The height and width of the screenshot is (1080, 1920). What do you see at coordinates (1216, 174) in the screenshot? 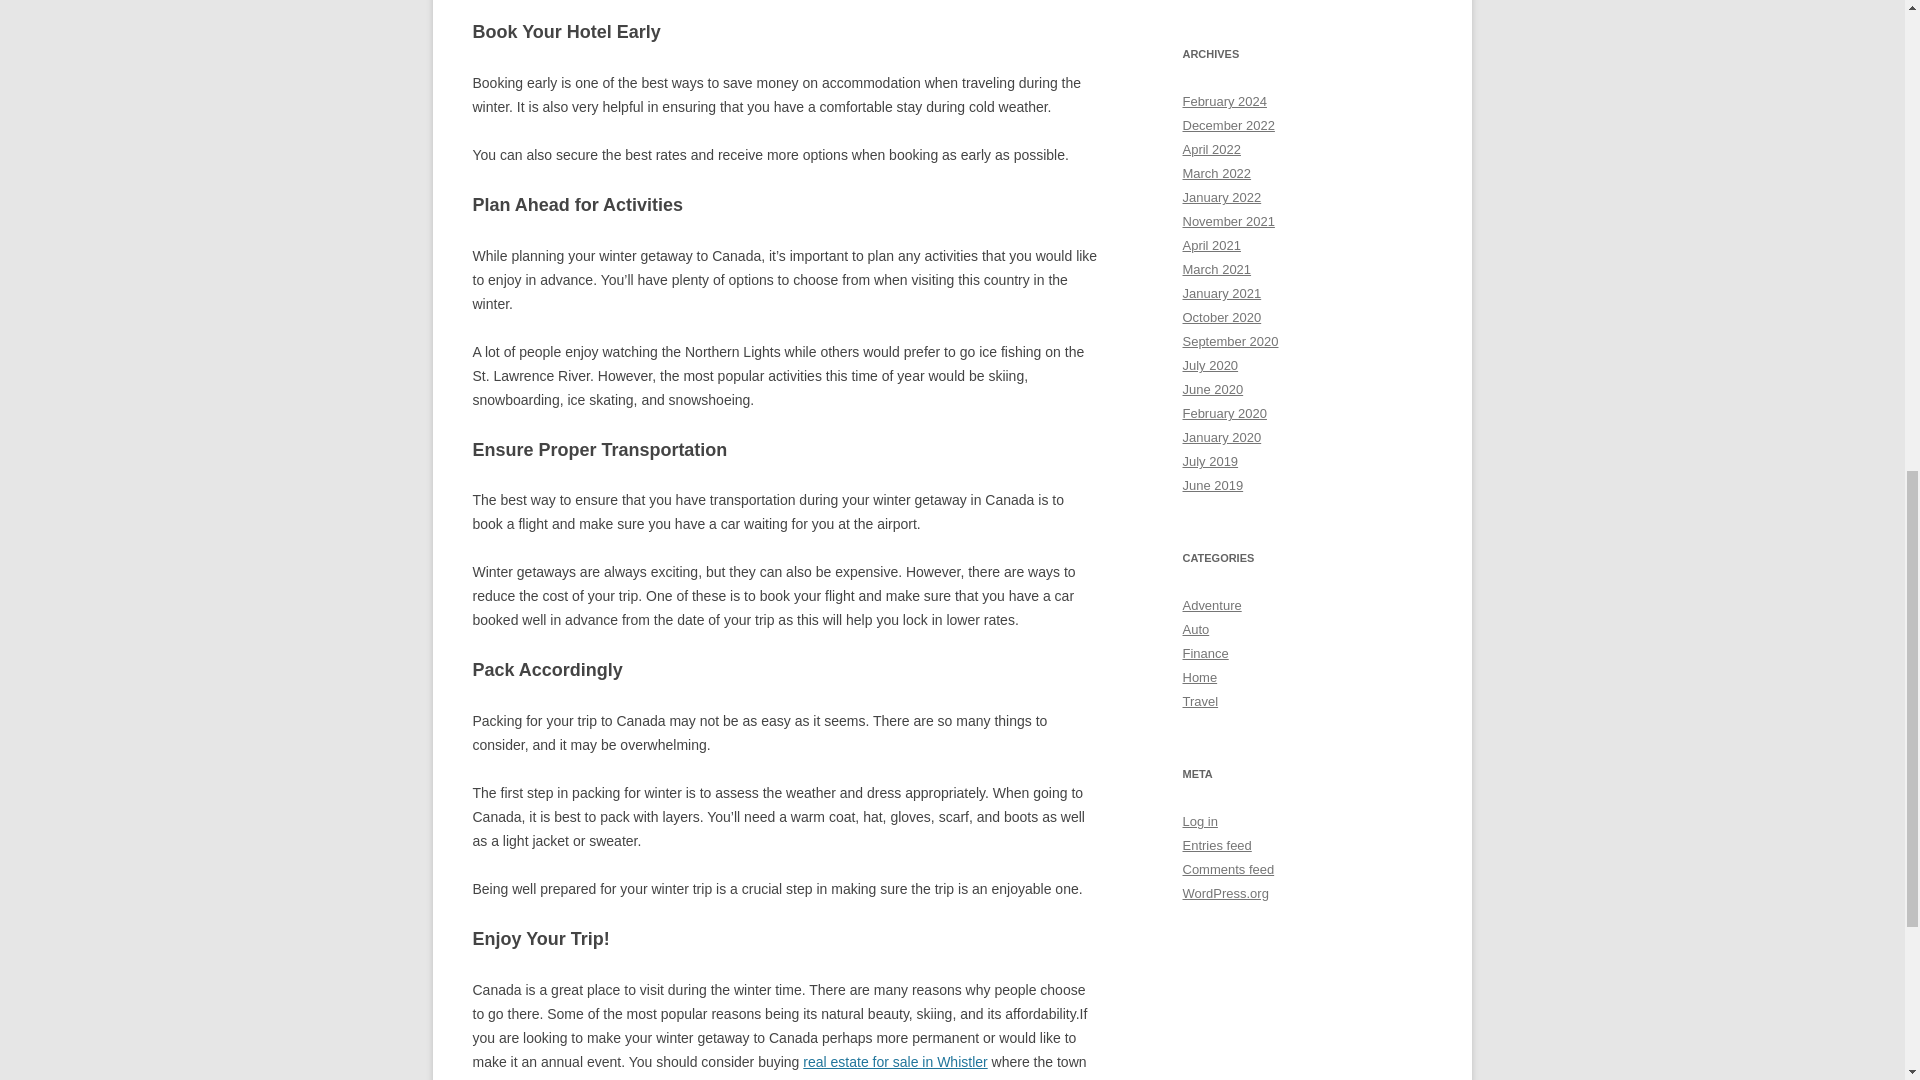
I see `March 2022` at bounding box center [1216, 174].